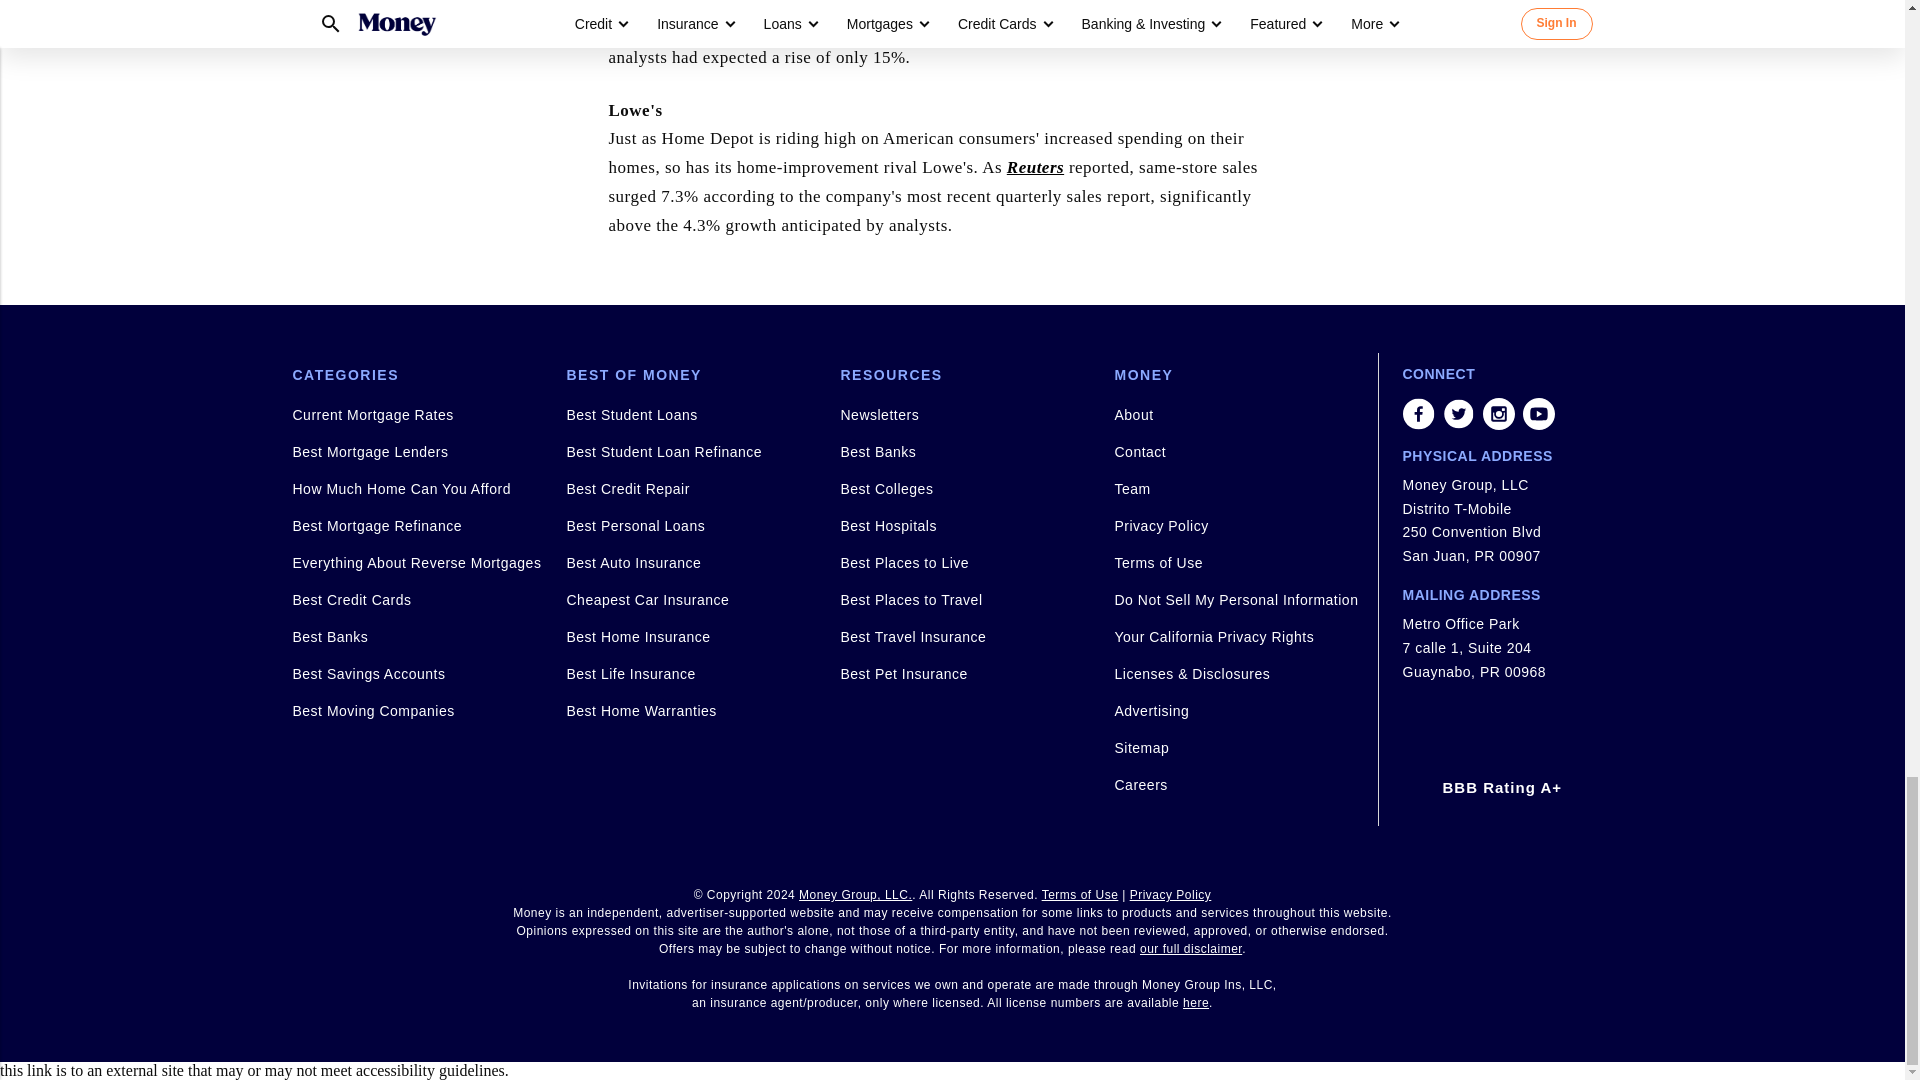 This screenshot has width=1920, height=1080. What do you see at coordinates (1418, 414) in the screenshot?
I see `facebook share` at bounding box center [1418, 414].